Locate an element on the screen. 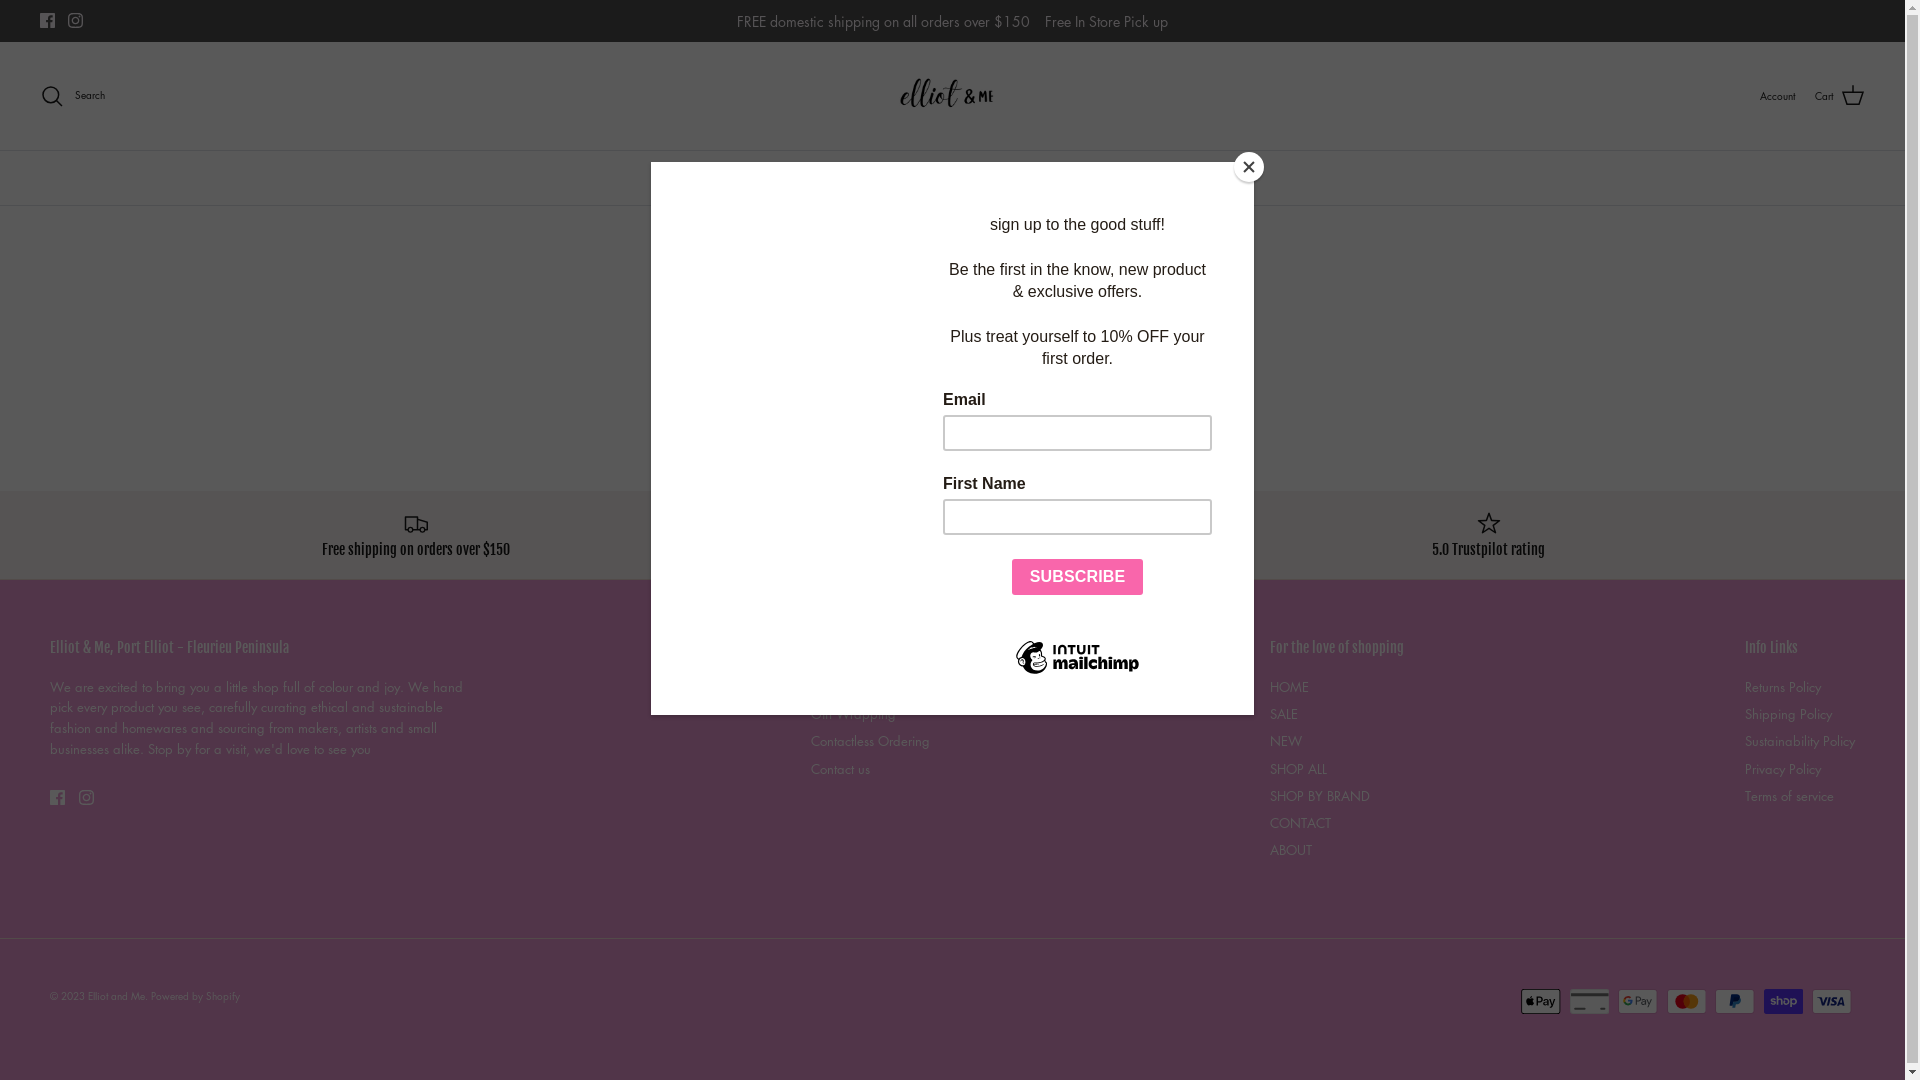  Contact us is located at coordinates (840, 768).